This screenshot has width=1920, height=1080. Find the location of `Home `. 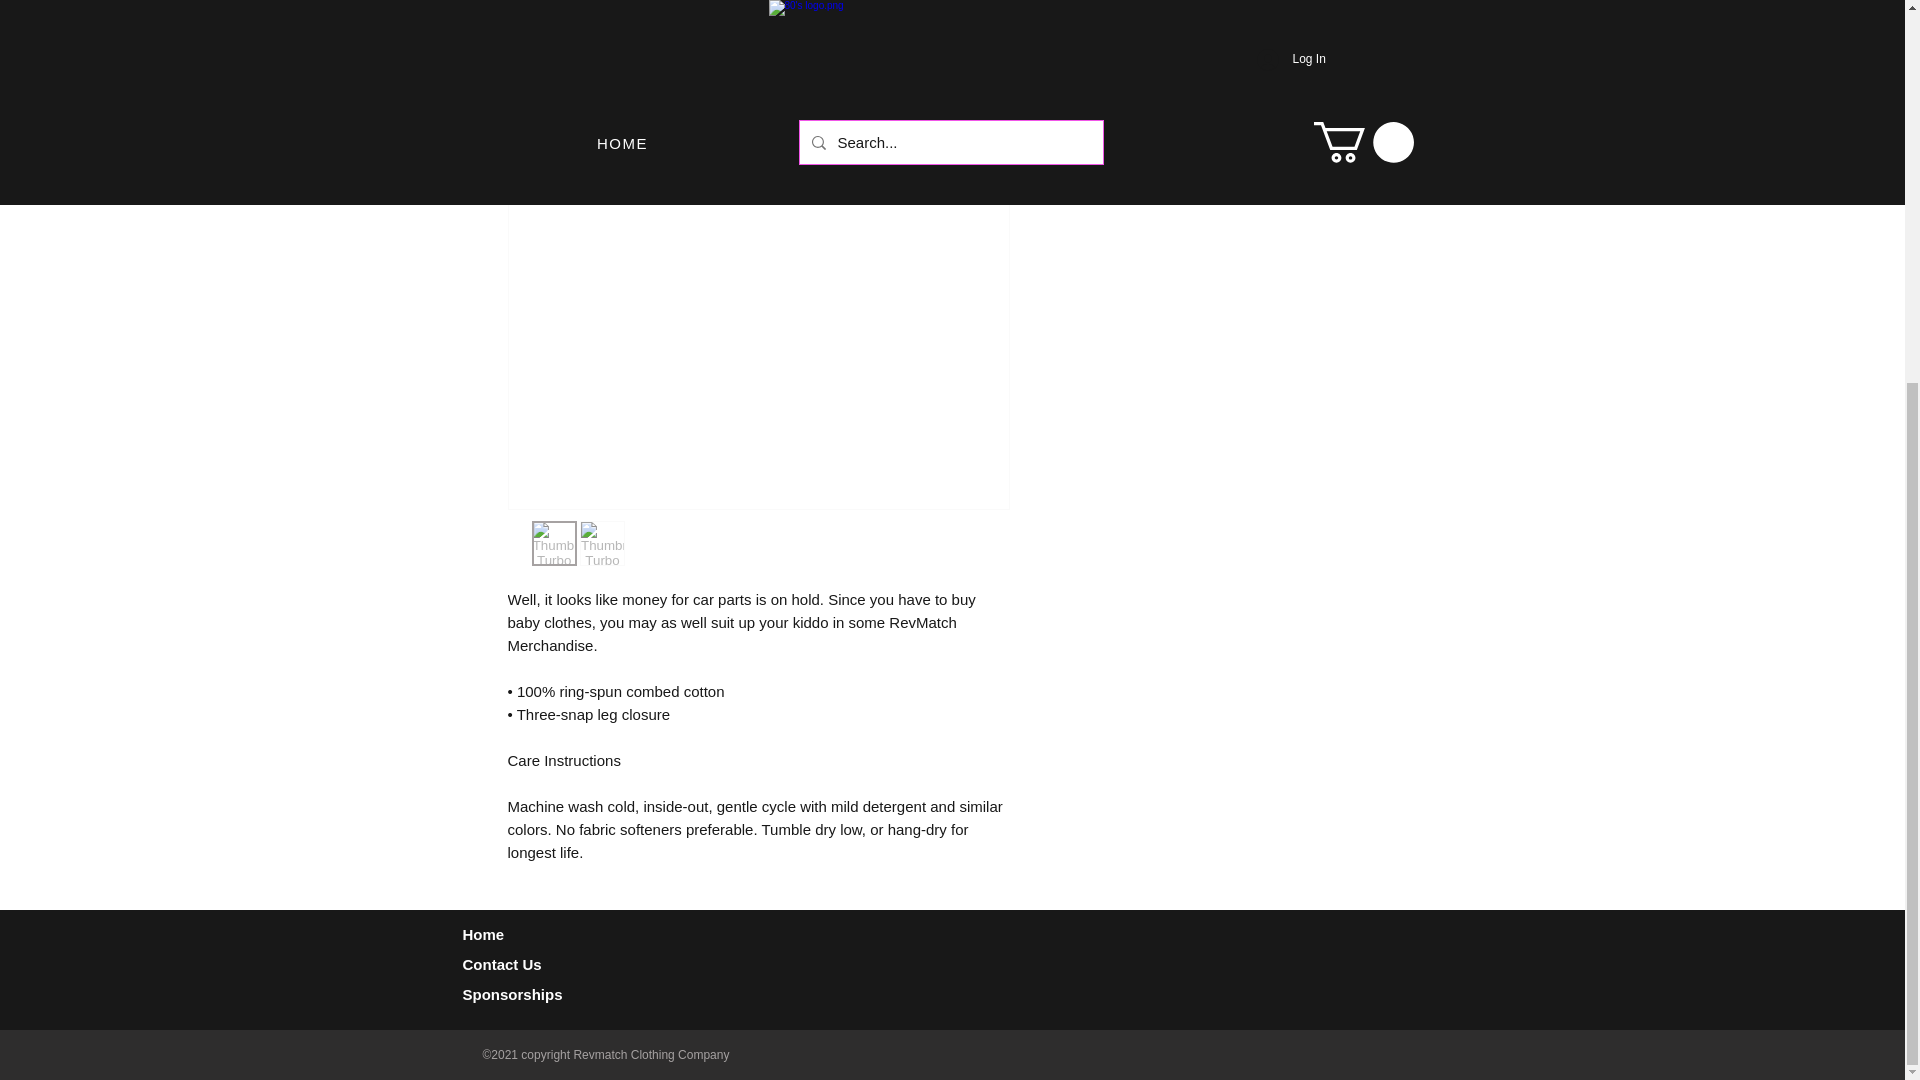

Home  is located at coordinates (485, 934).